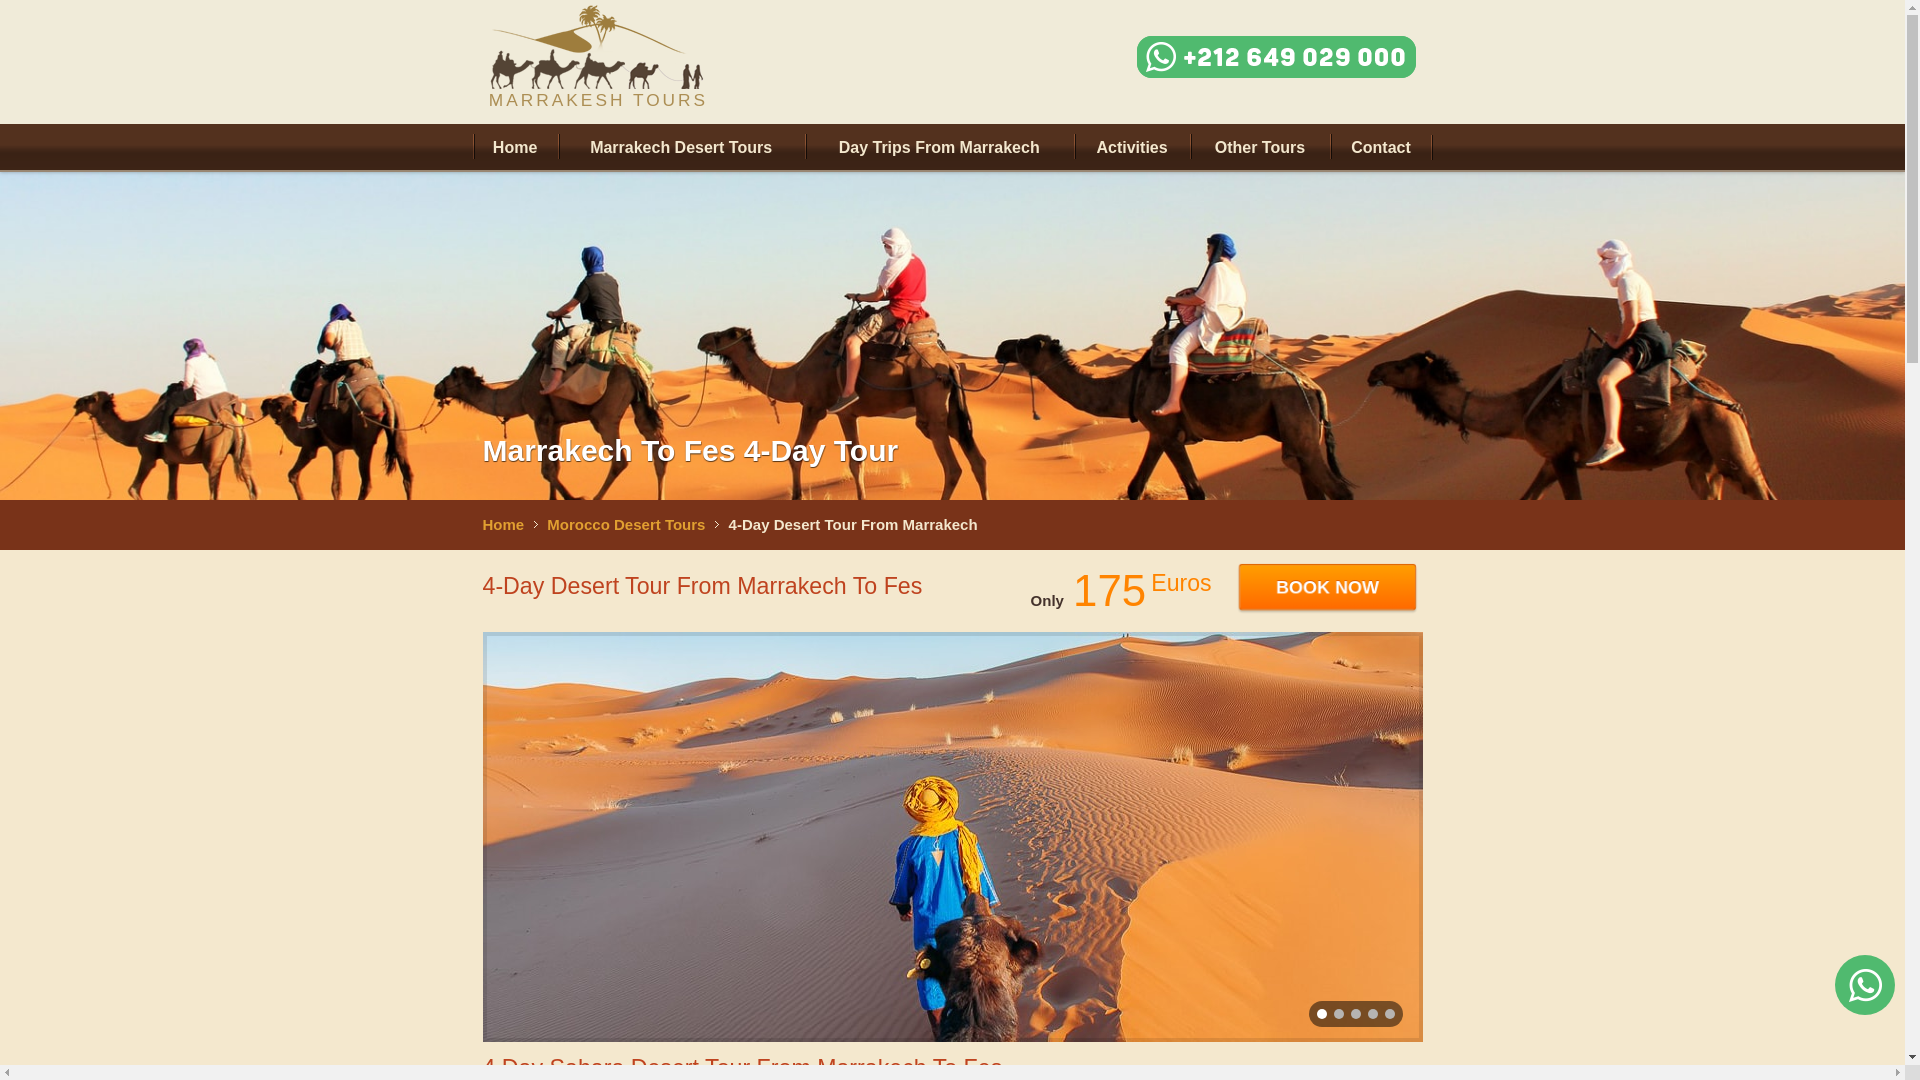 The image size is (1920, 1080). What do you see at coordinates (1381, 148) in the screenshot?
I see `Contact` at bounding box center [1381, 148].